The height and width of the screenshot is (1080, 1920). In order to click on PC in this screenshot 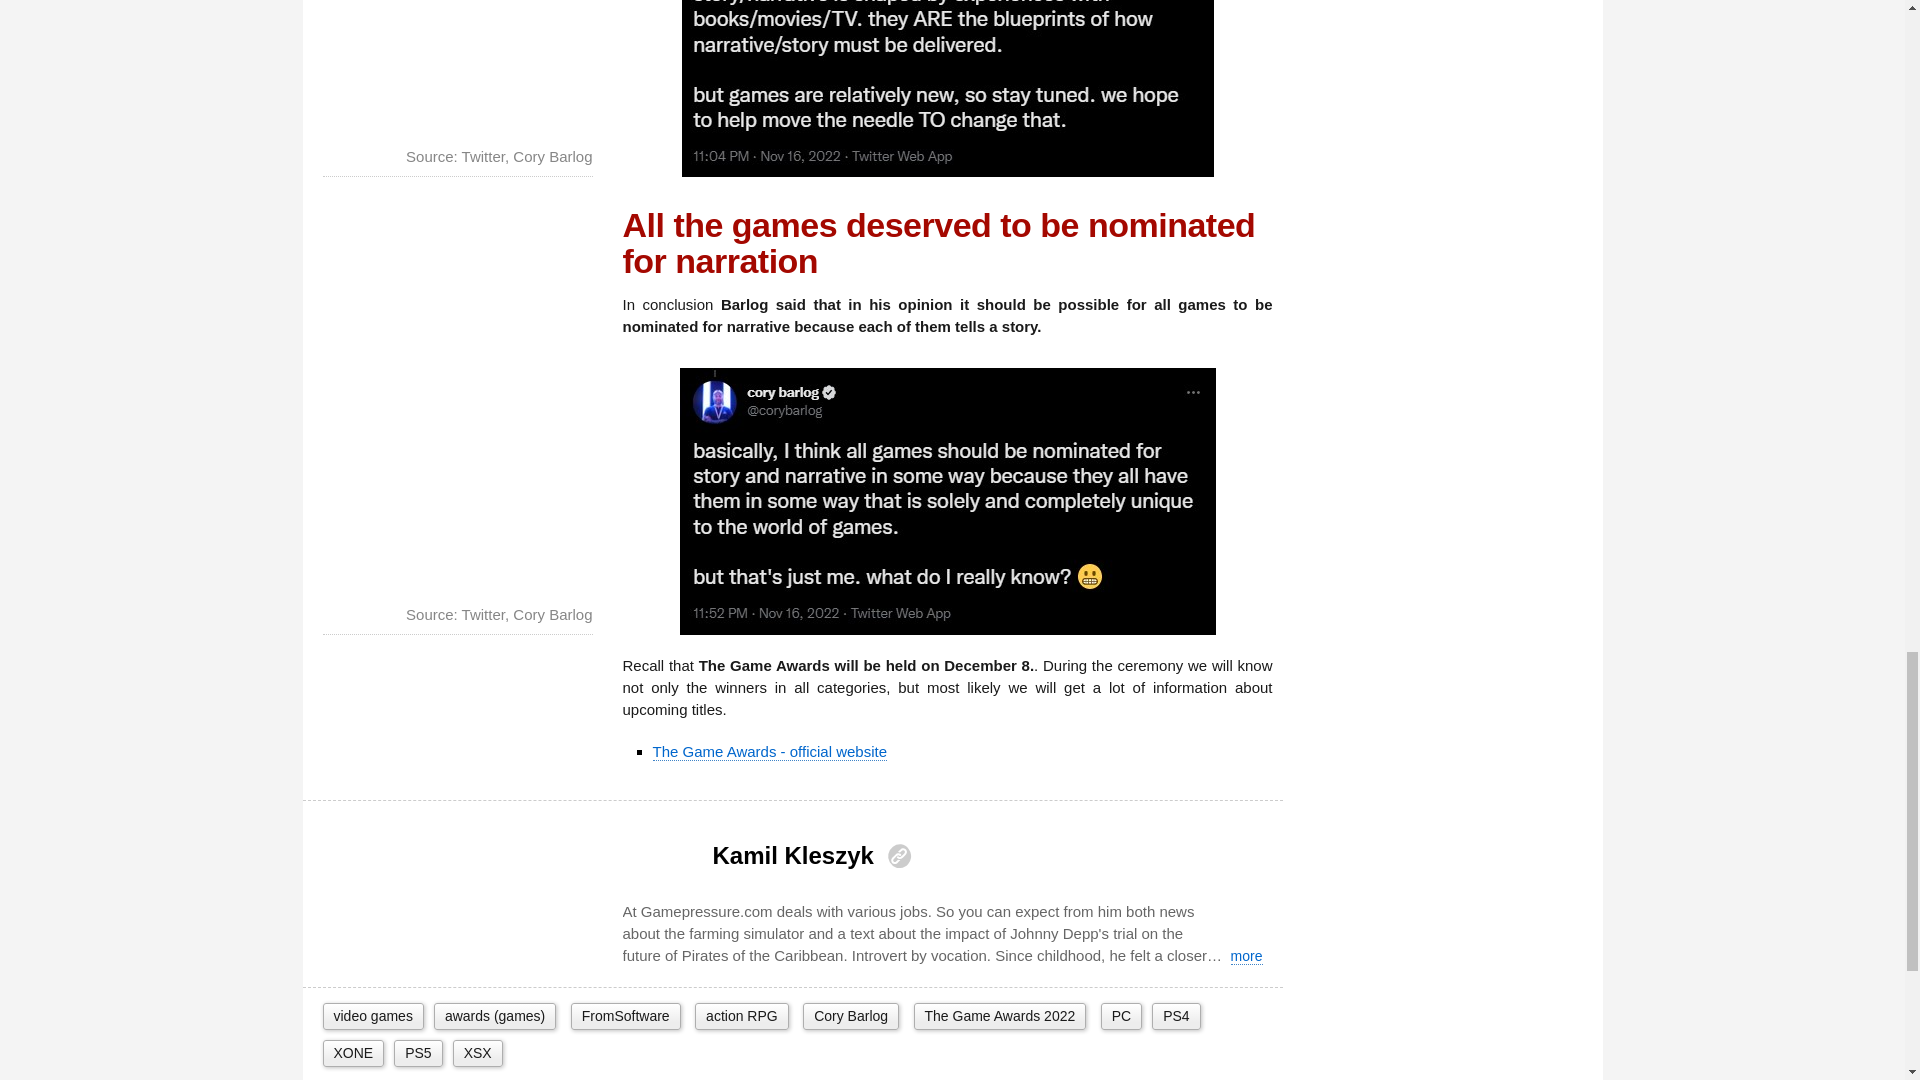, I will do `click(1121, 1016)`.